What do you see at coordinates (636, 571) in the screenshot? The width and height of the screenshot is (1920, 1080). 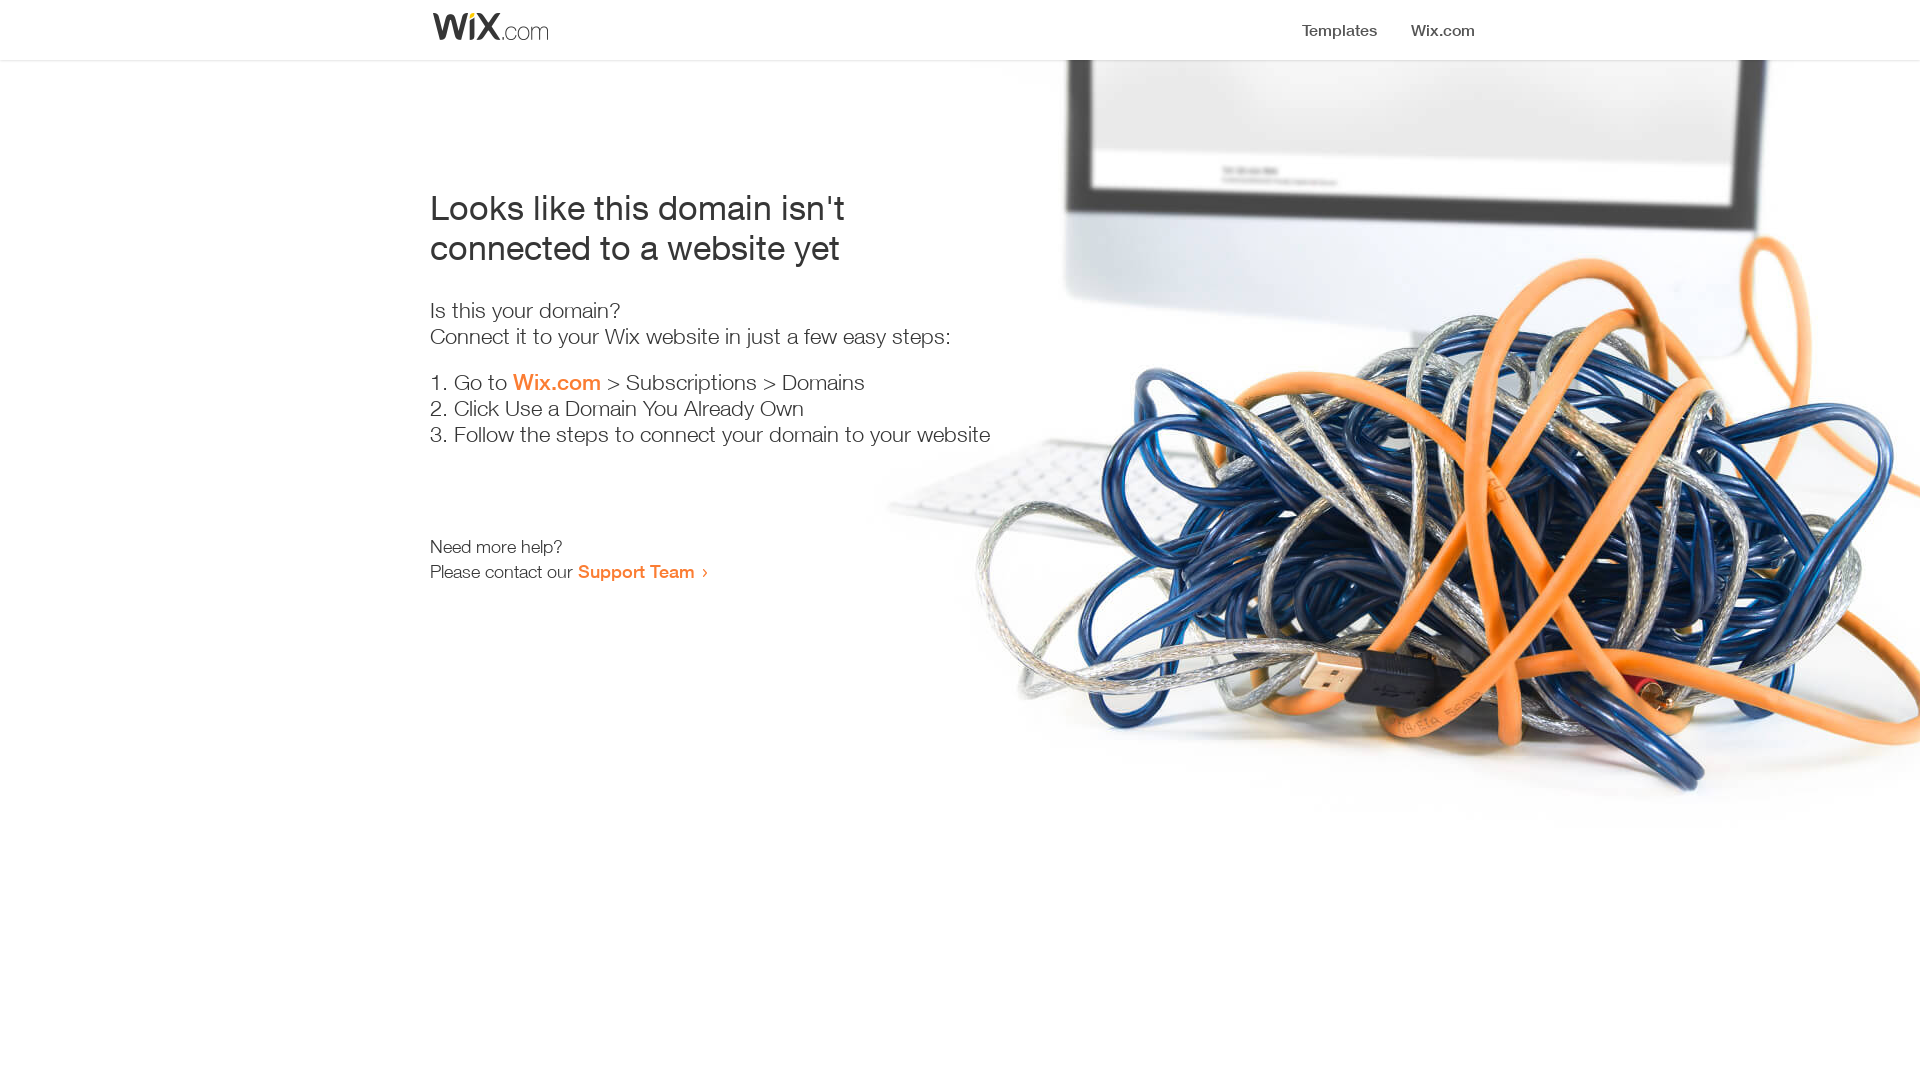 I see `Support Team` at bounding box center [636, 571].